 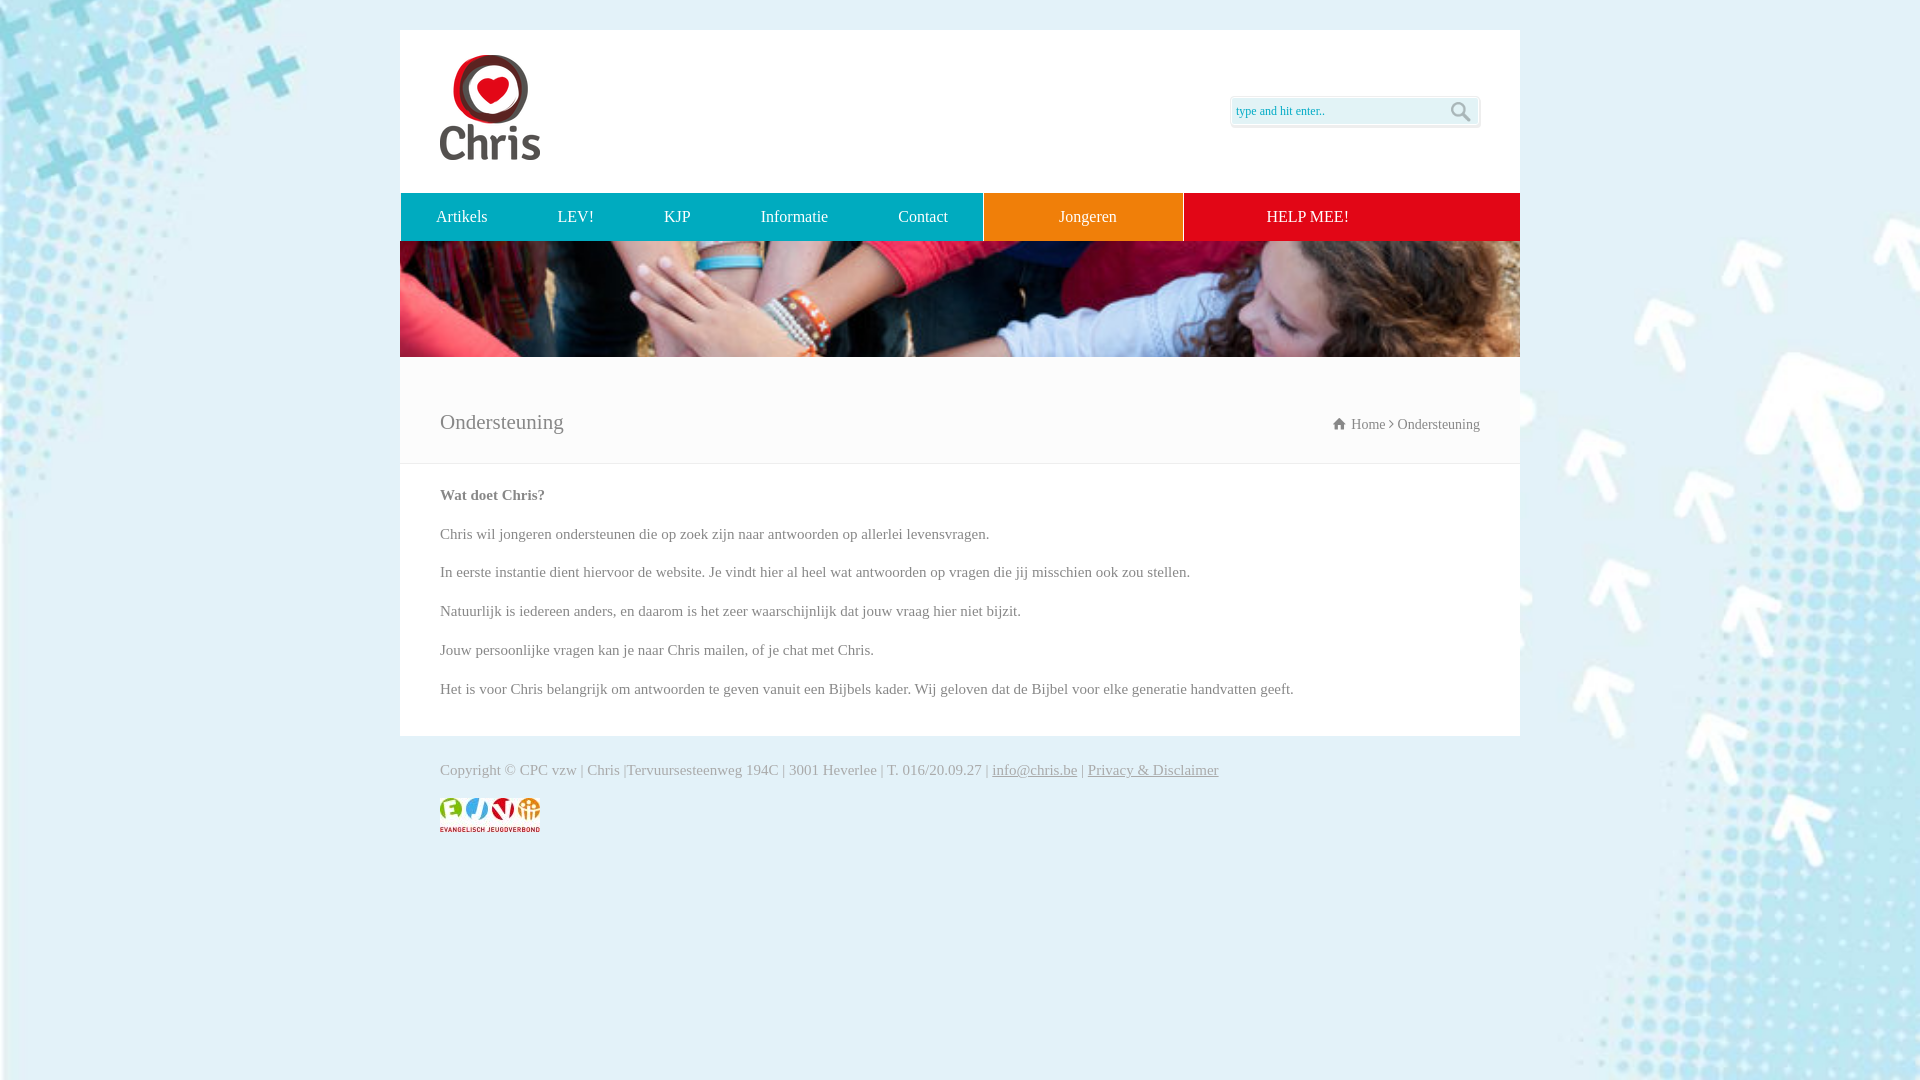 What do you see at coordinates (1034, 770) in the screenshot?
I see `info@chris.be` at bounding box center [1034, 770].